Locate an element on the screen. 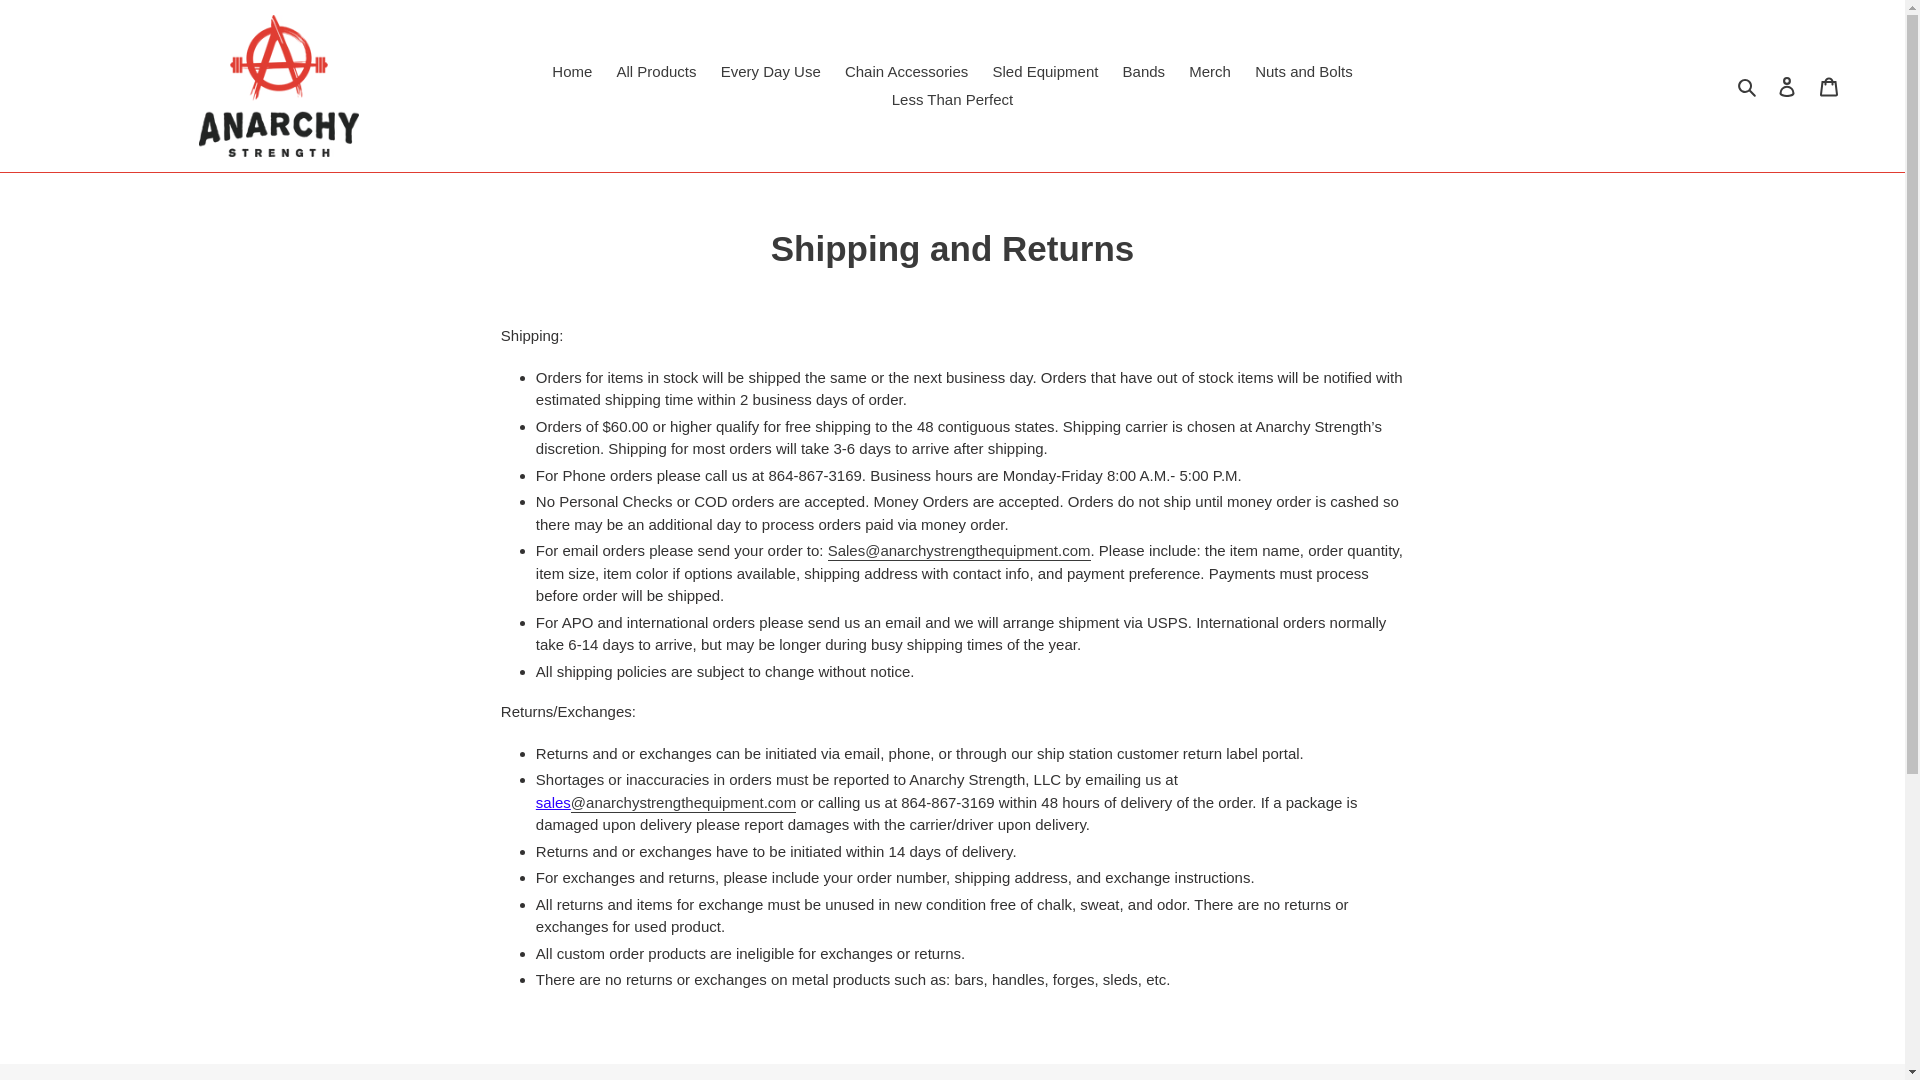 The image size is (1920, 1080). Search is located at coordinates (1748, 86).